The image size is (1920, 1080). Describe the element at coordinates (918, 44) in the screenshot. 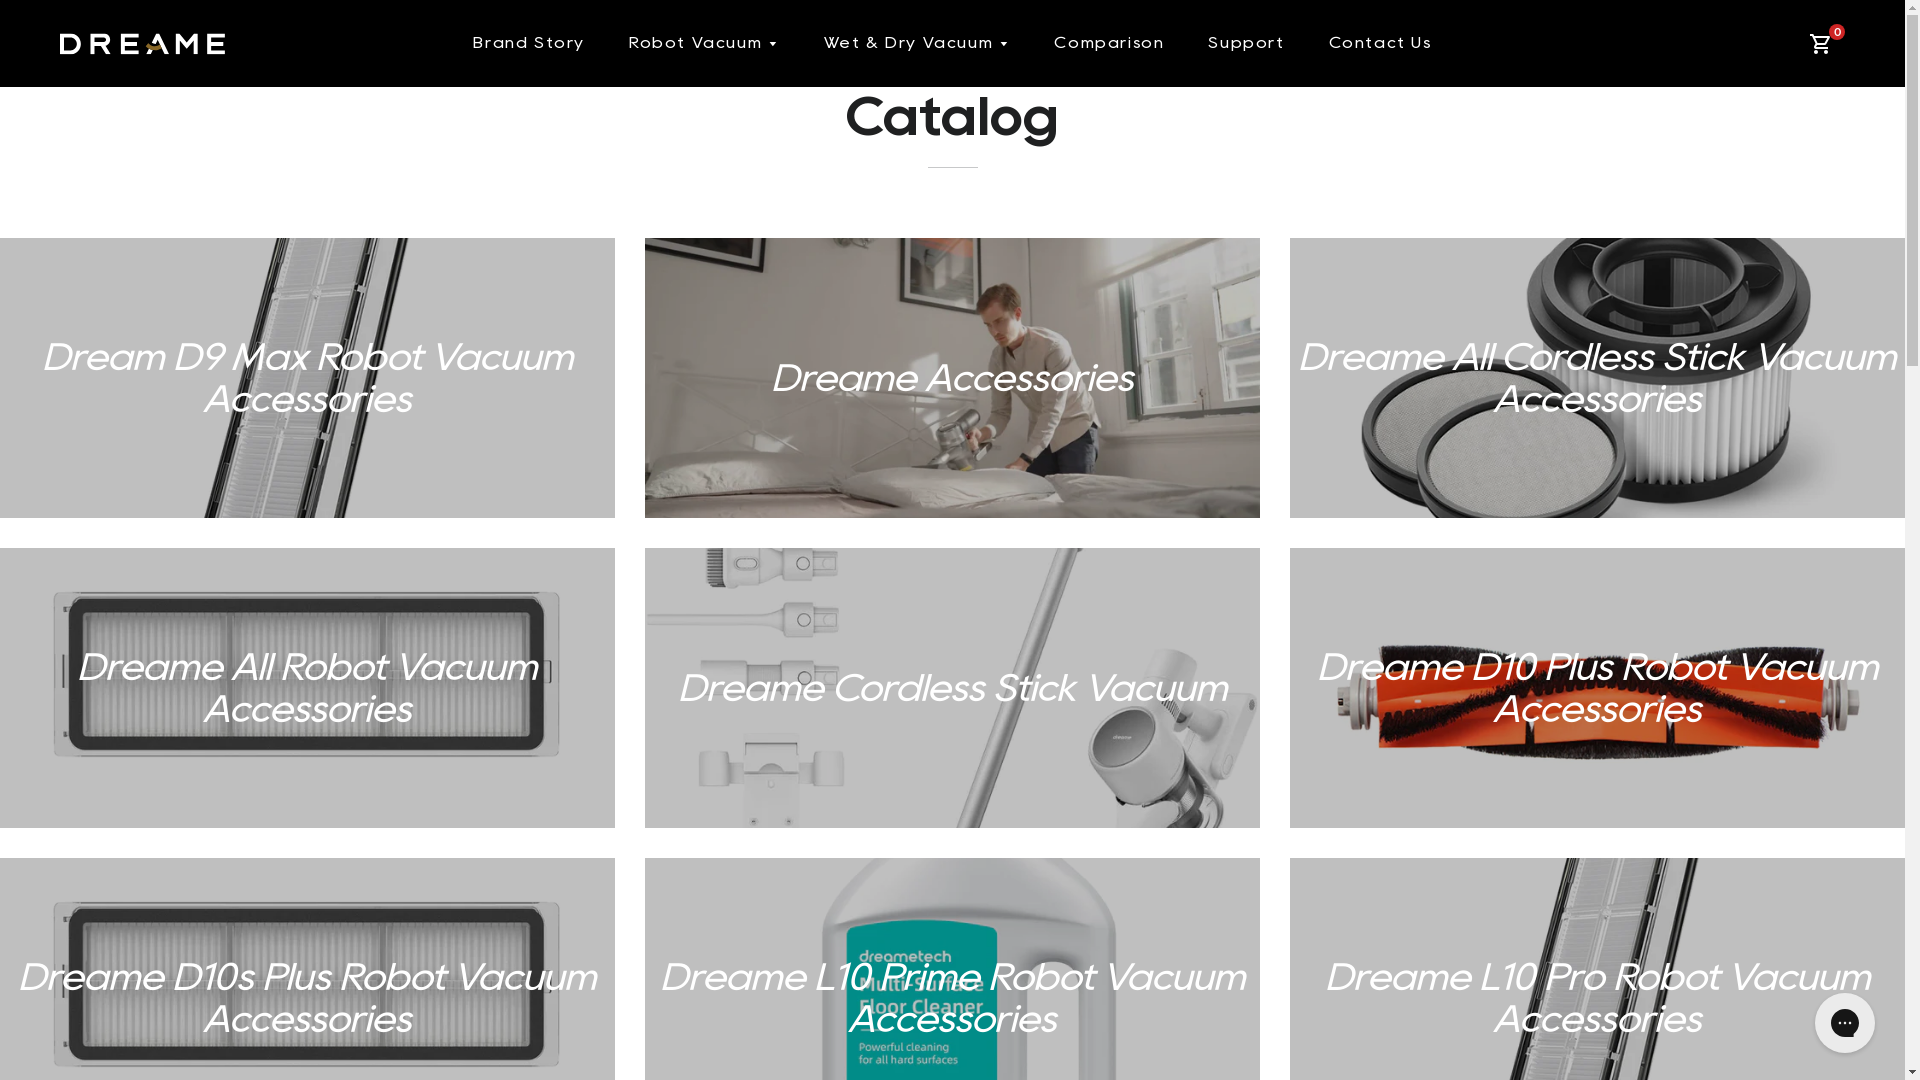

I see `Wet & Dry Vacuum` at that location.